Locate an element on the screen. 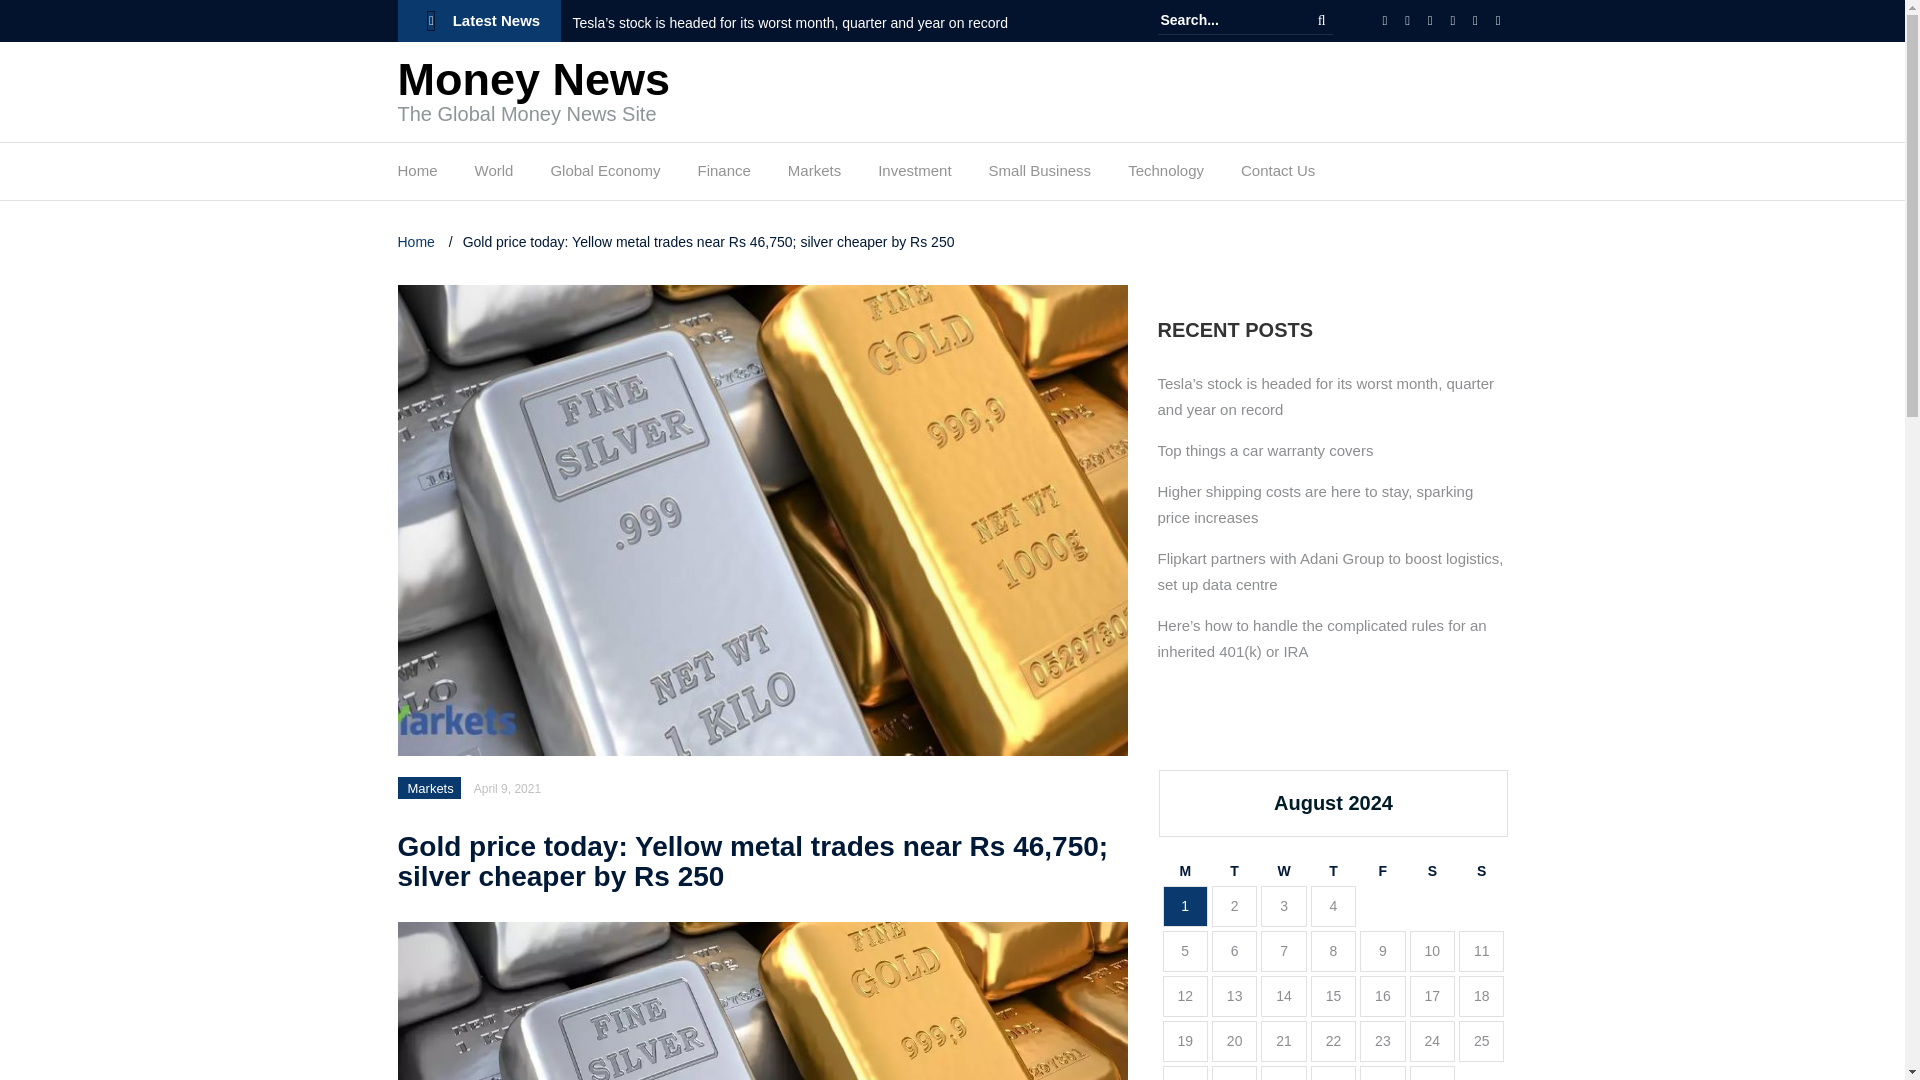 The height and width of the screenshot is (1080, 1920). Tuesday is located at coordinates (1234, 871).